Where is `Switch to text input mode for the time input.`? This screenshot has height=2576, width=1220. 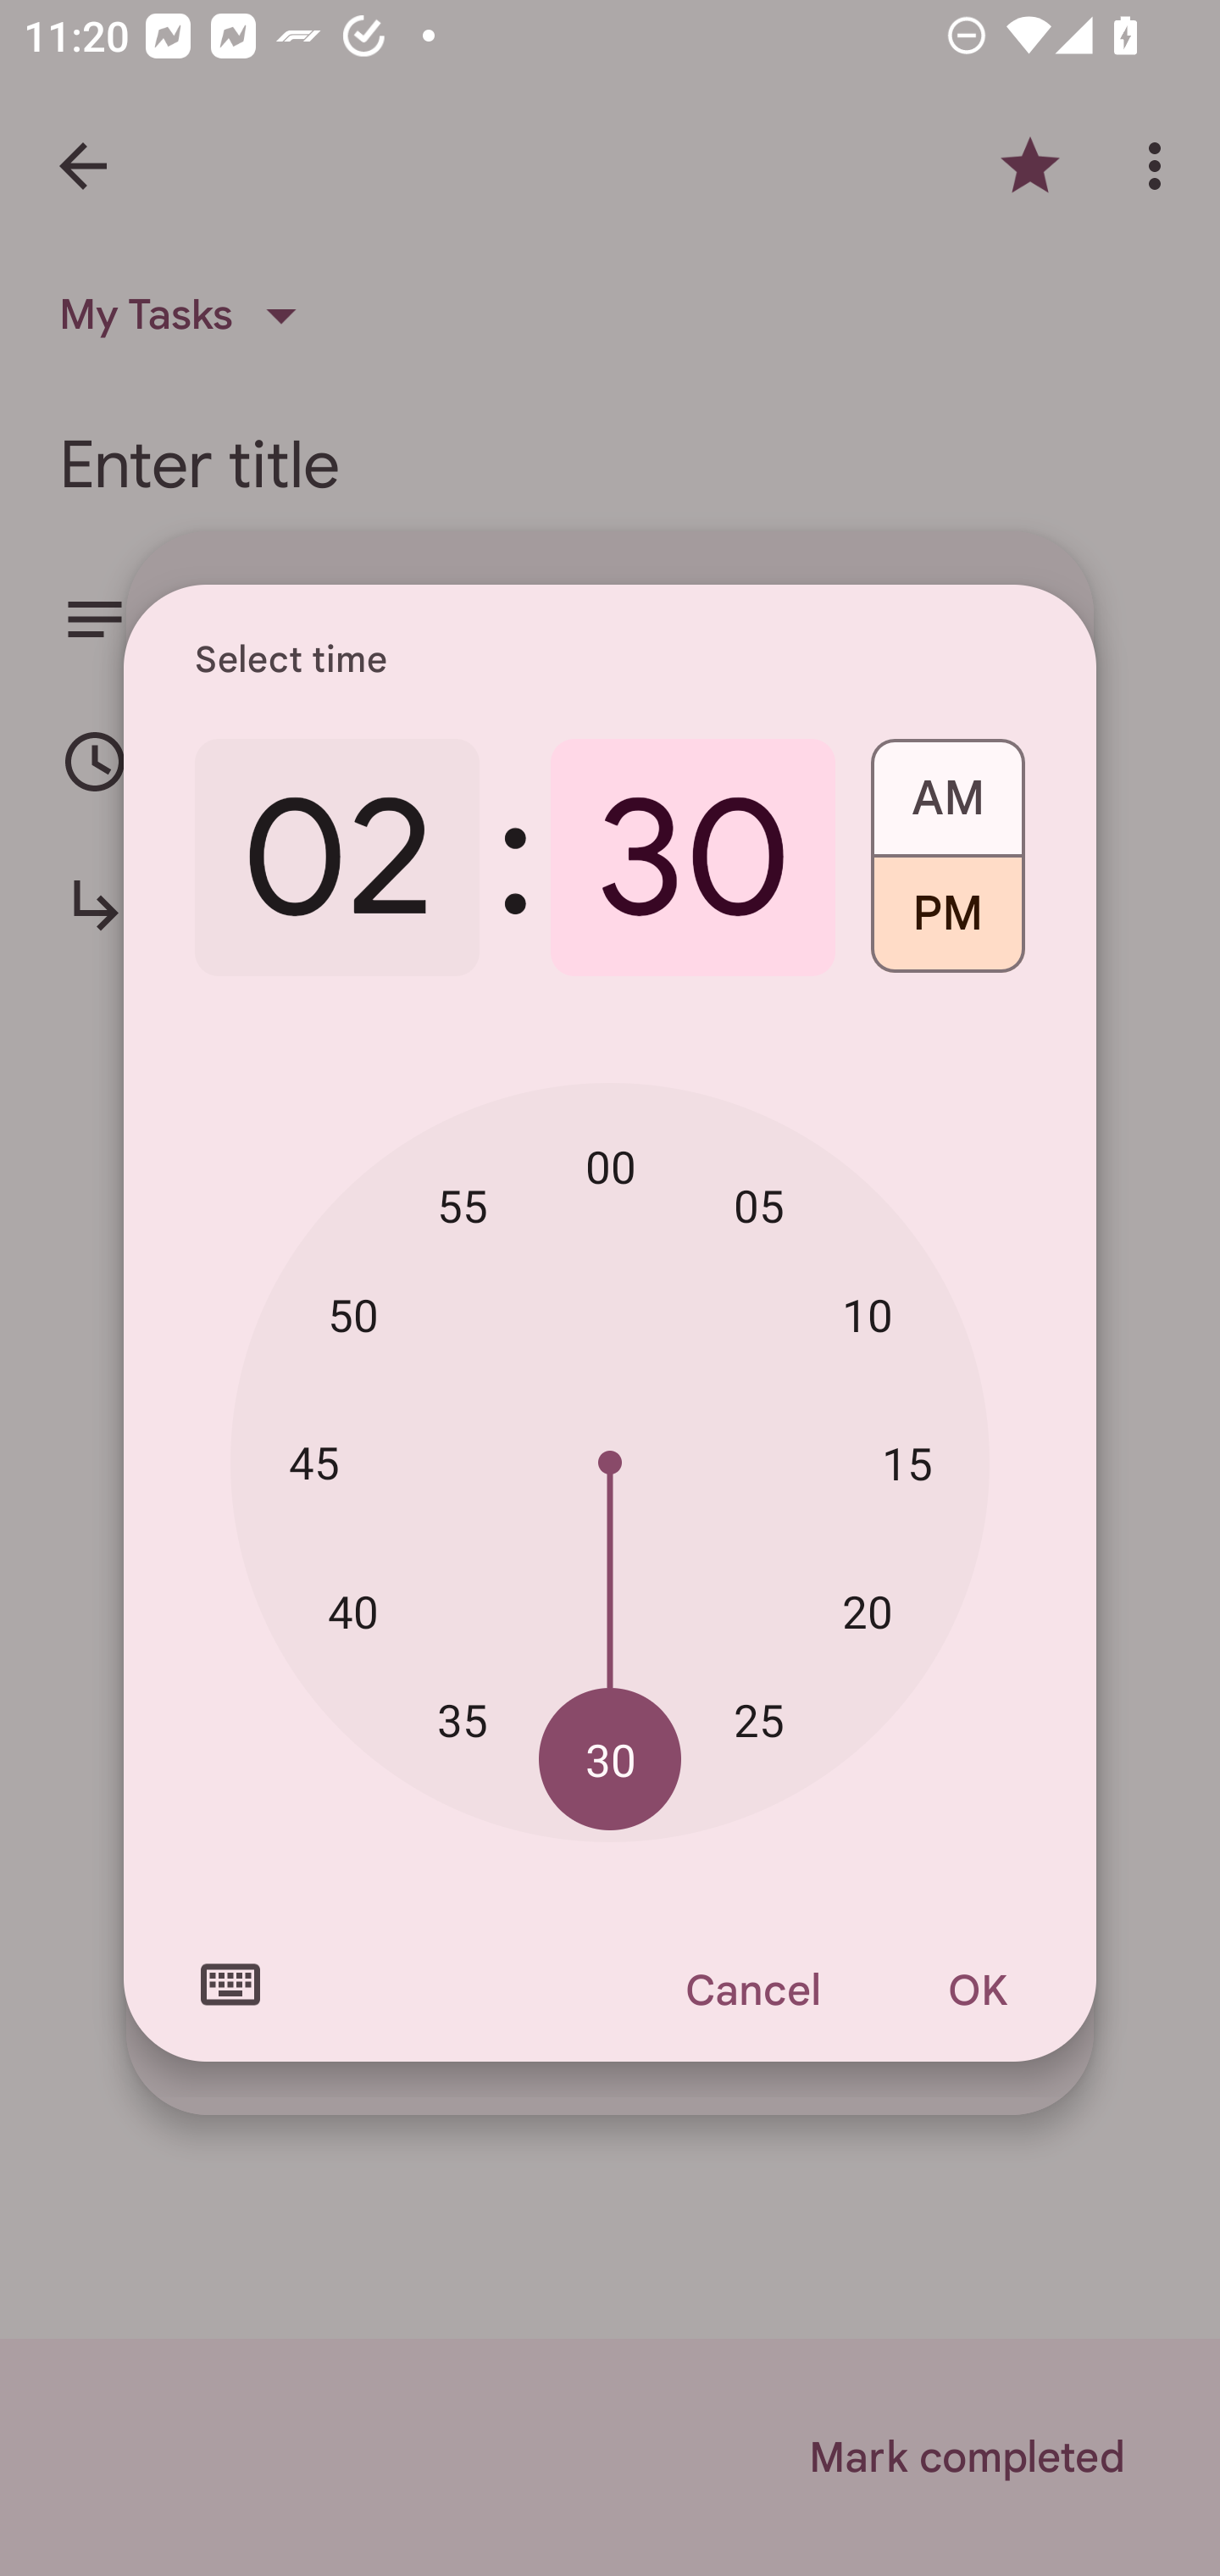 Switch to text input mode for the time input. is located at coordinates (230, 1985).